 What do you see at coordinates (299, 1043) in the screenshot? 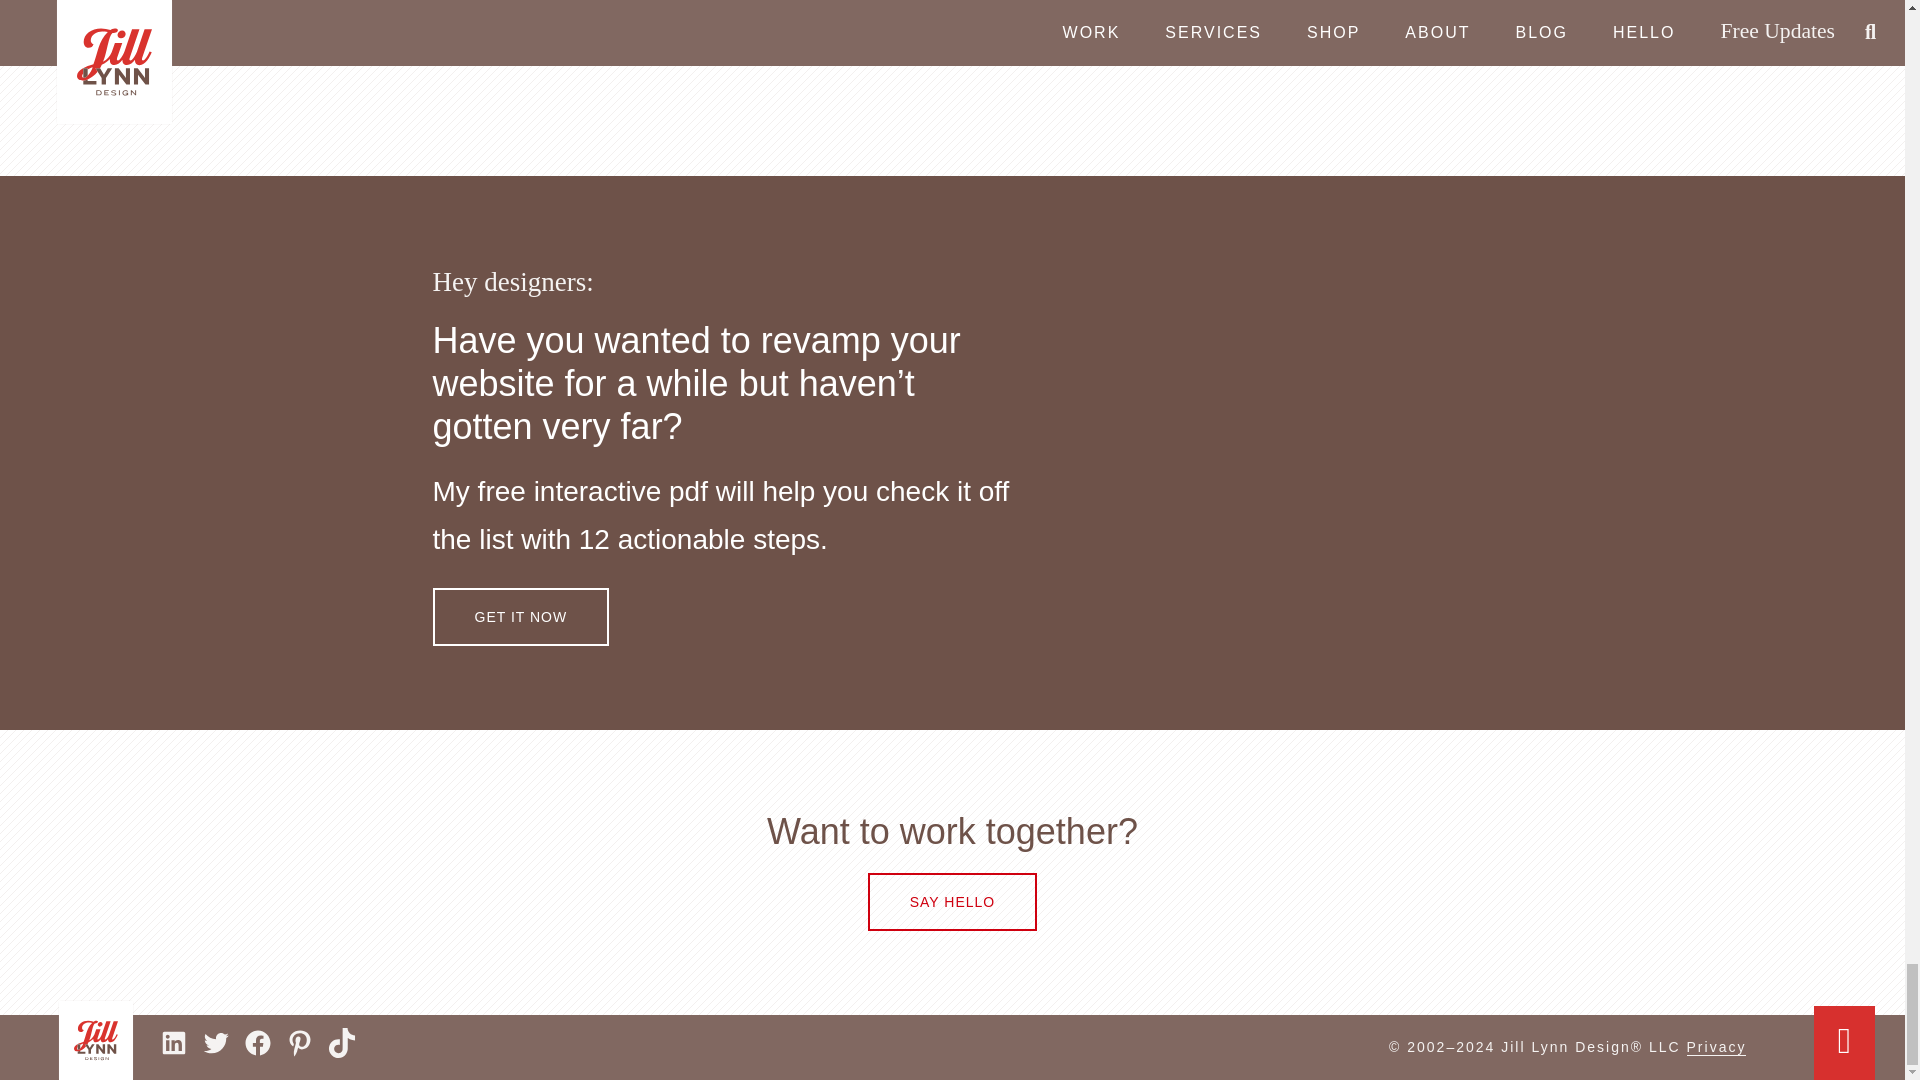
I see `Pinterest` at bounding box center [299, 1043].